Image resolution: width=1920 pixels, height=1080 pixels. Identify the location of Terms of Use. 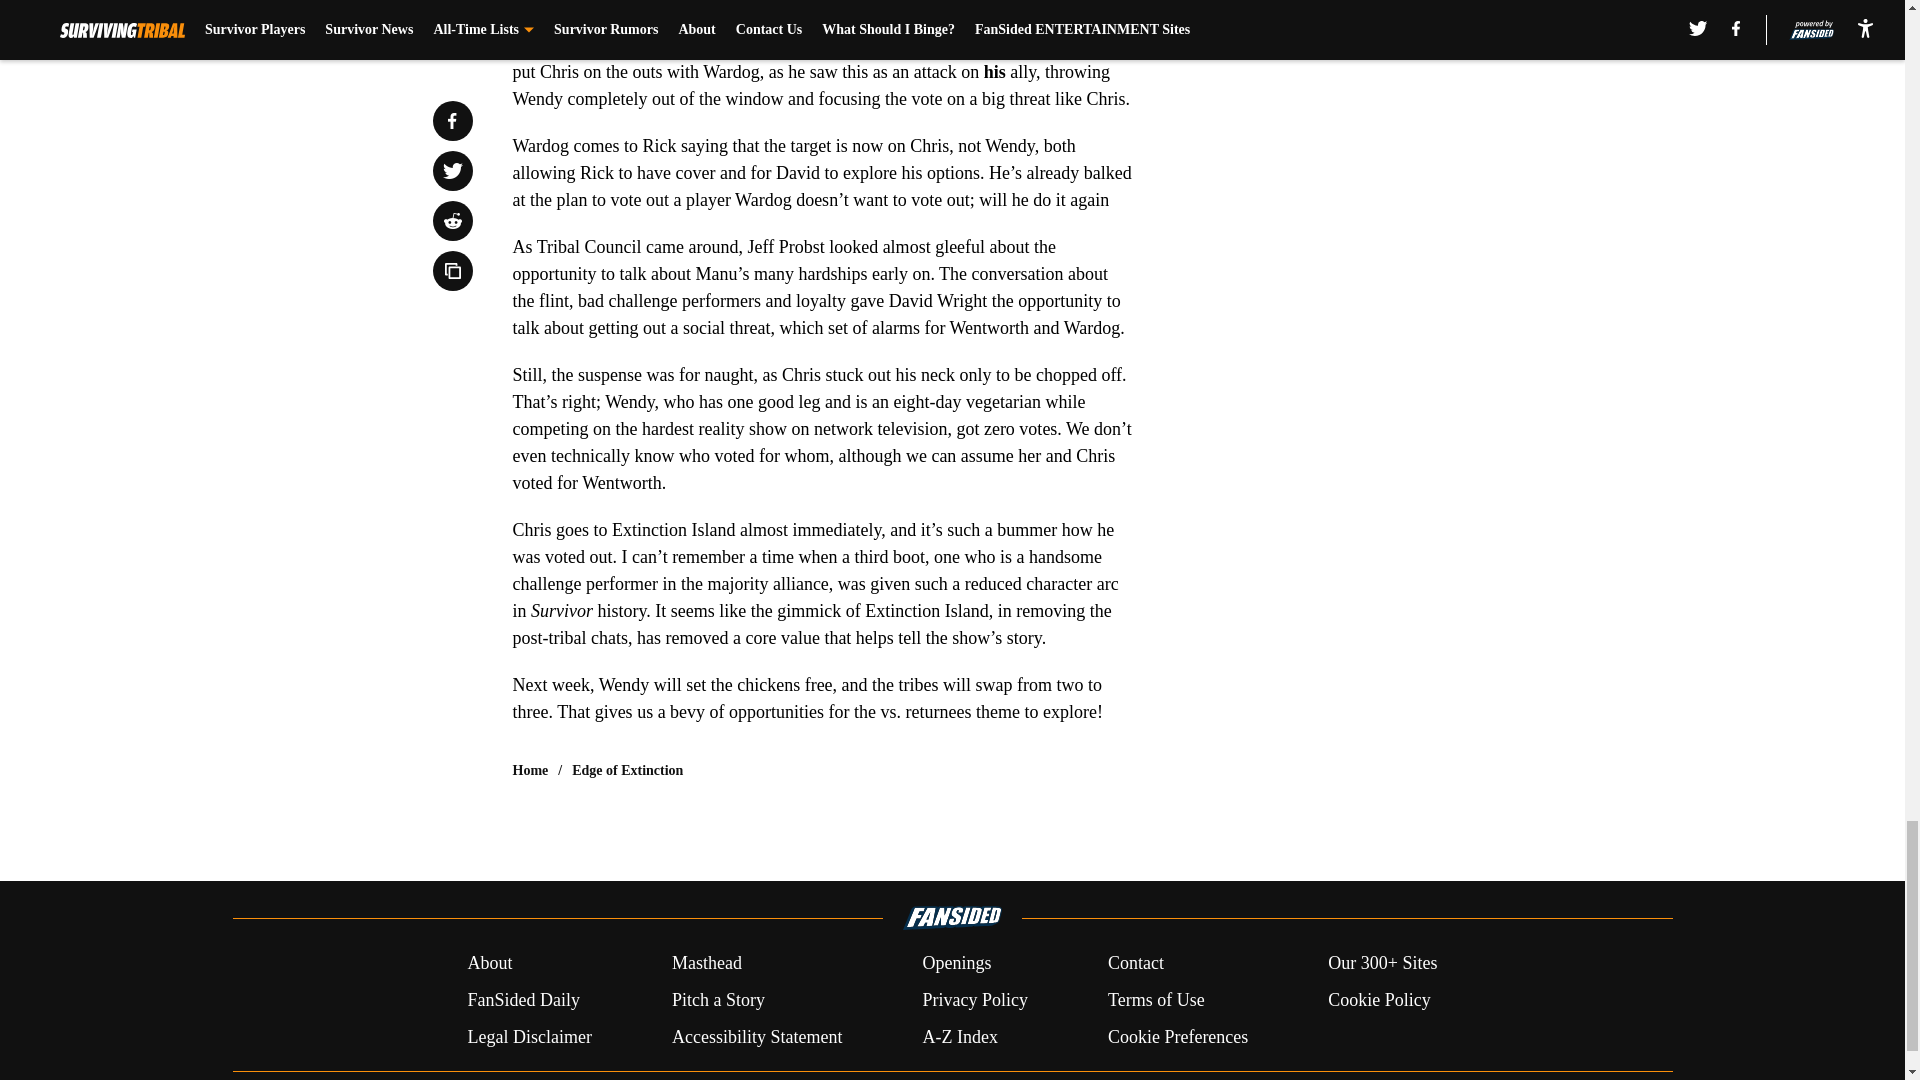
(1156, 1000).